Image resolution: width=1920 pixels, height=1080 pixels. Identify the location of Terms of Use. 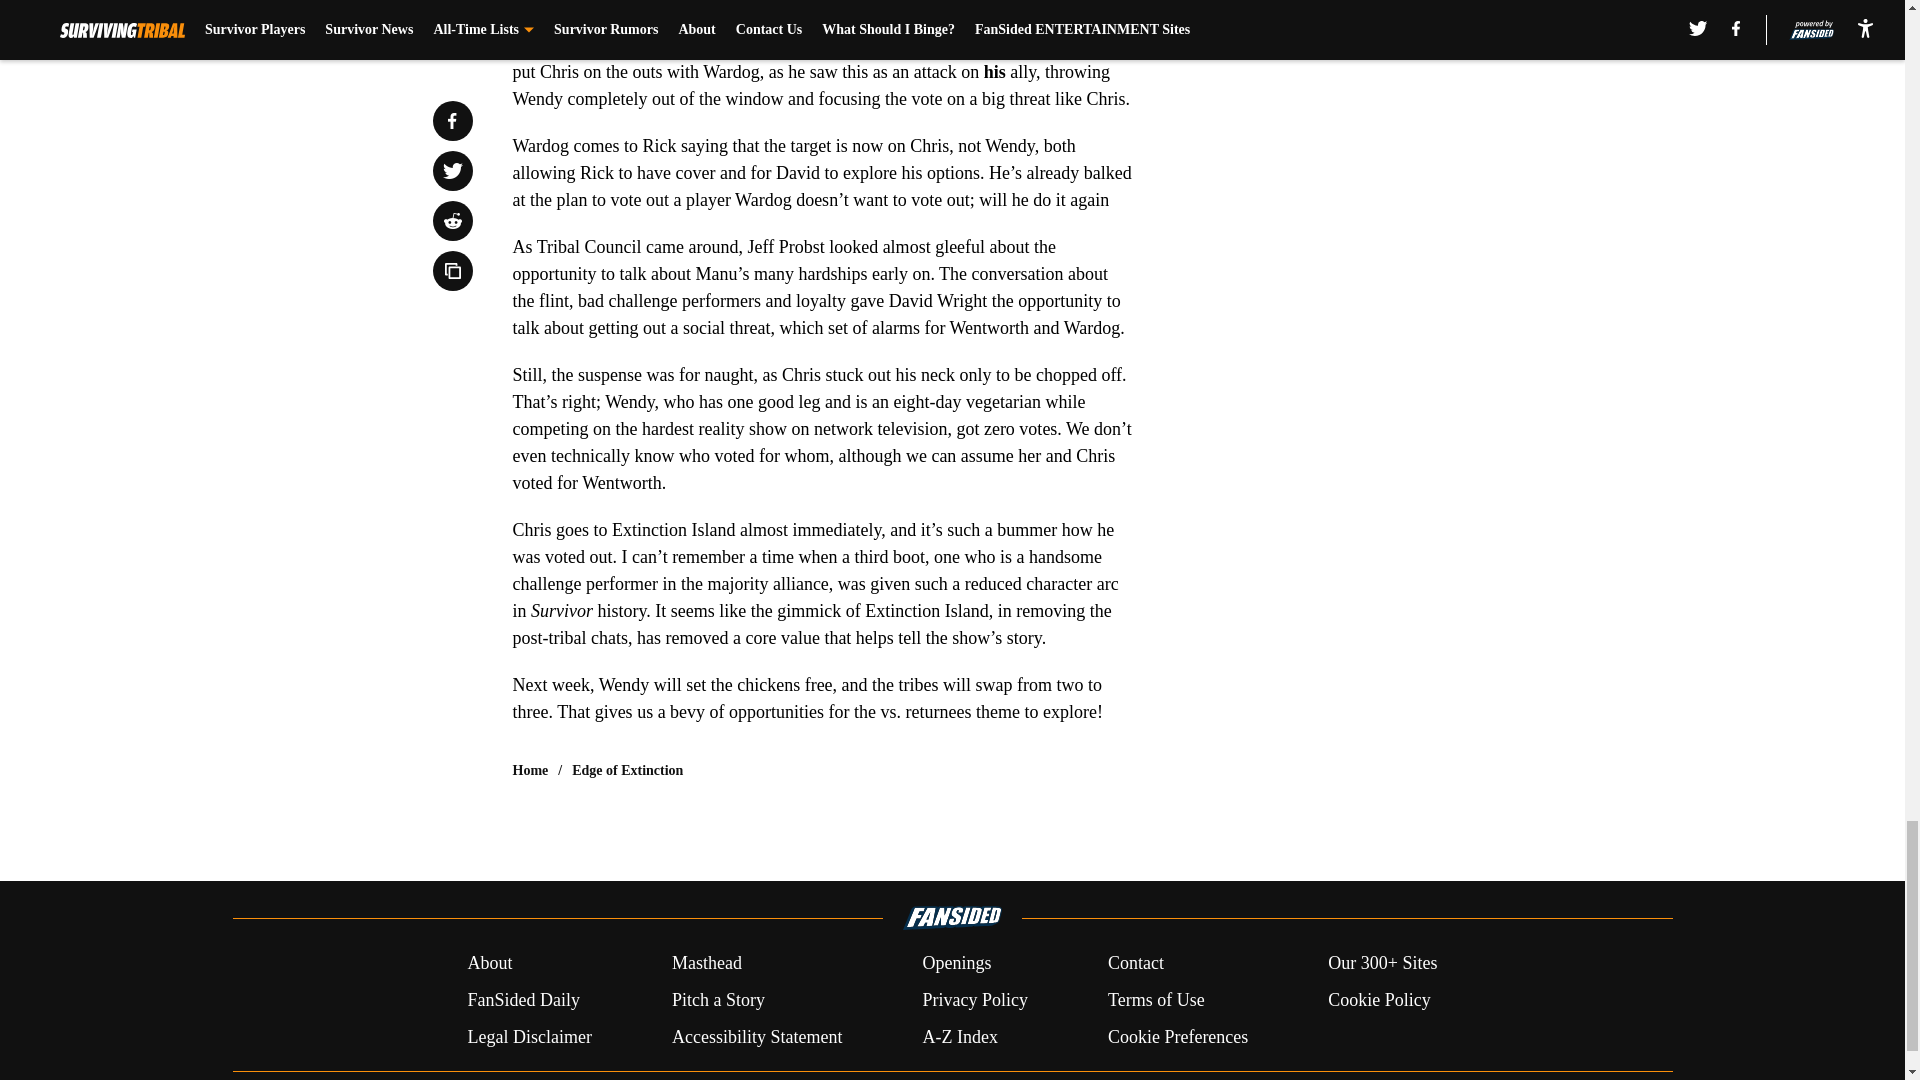
(1156, 1000).